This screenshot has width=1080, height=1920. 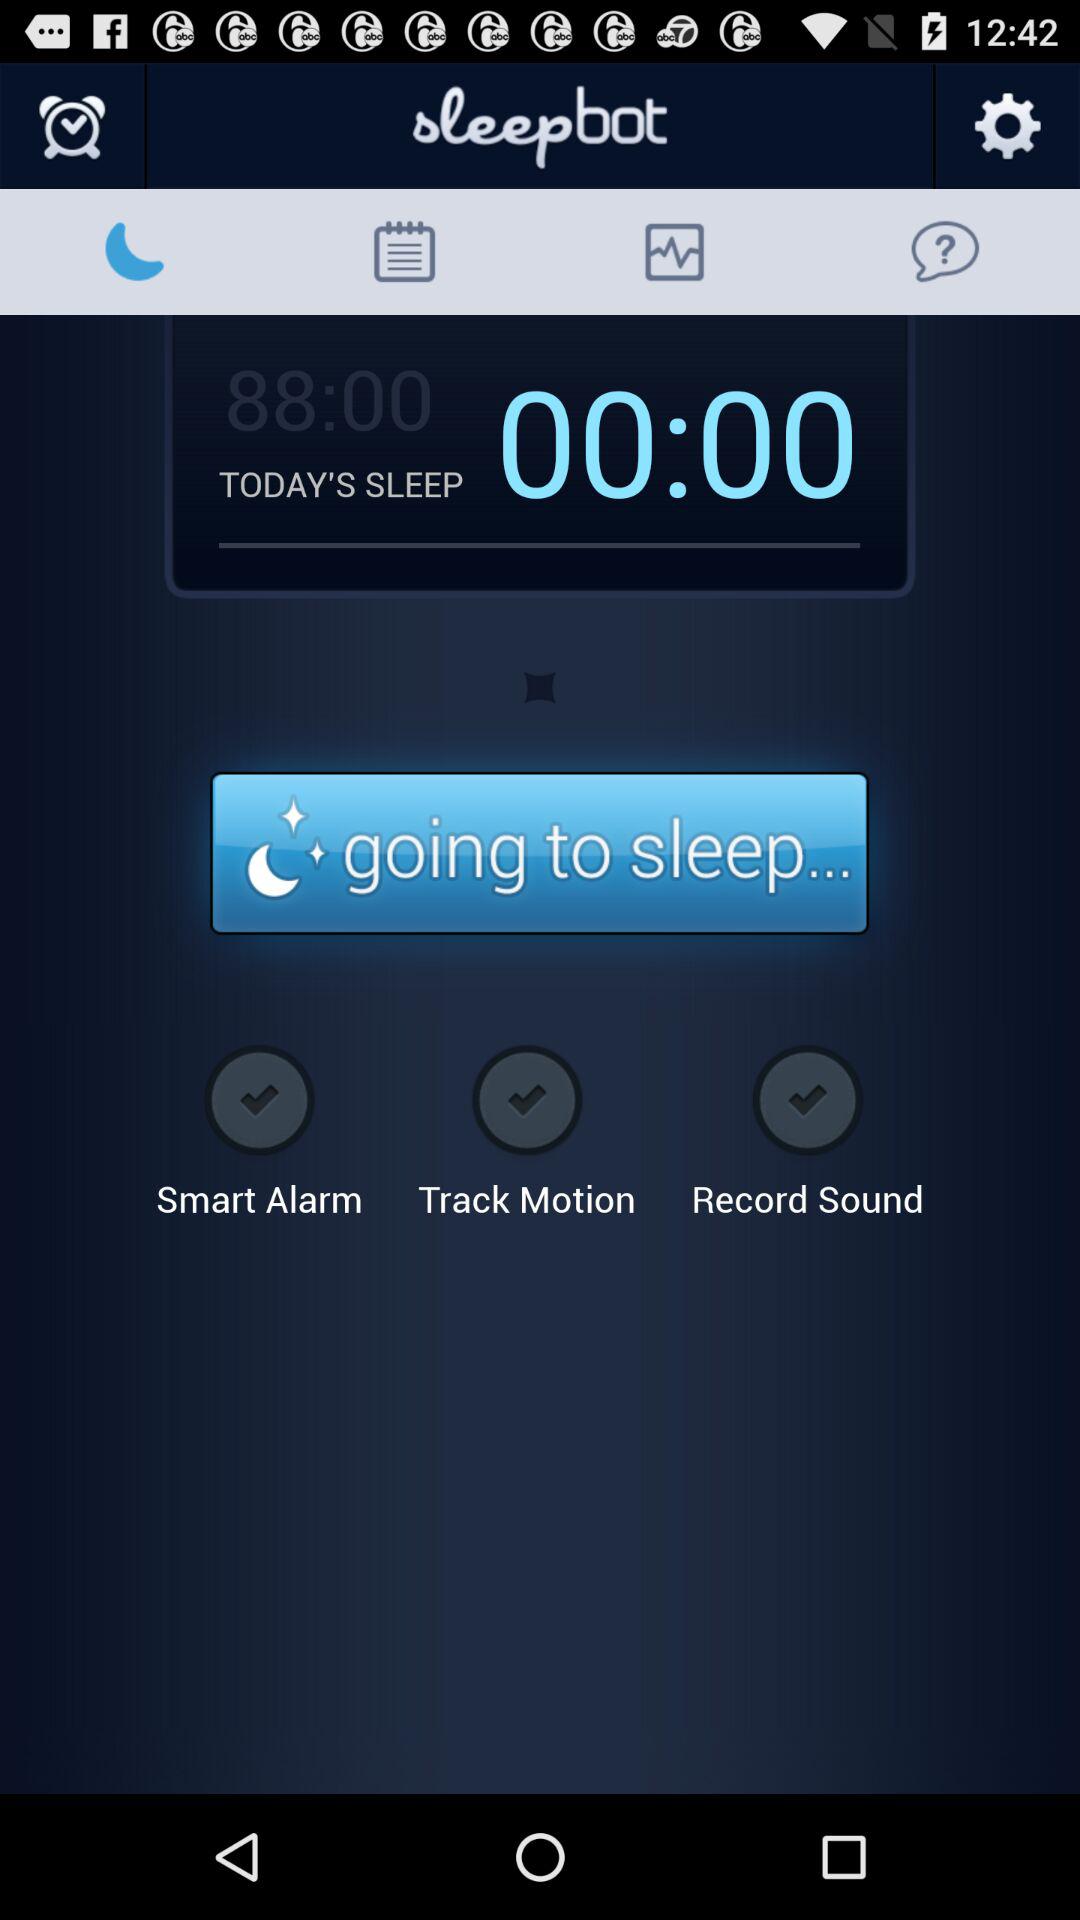 What do you see at coordinates (526, 1124) in the screenshot?
I see `click the app to the left of the record sound` at bounding box center [526, 1124].